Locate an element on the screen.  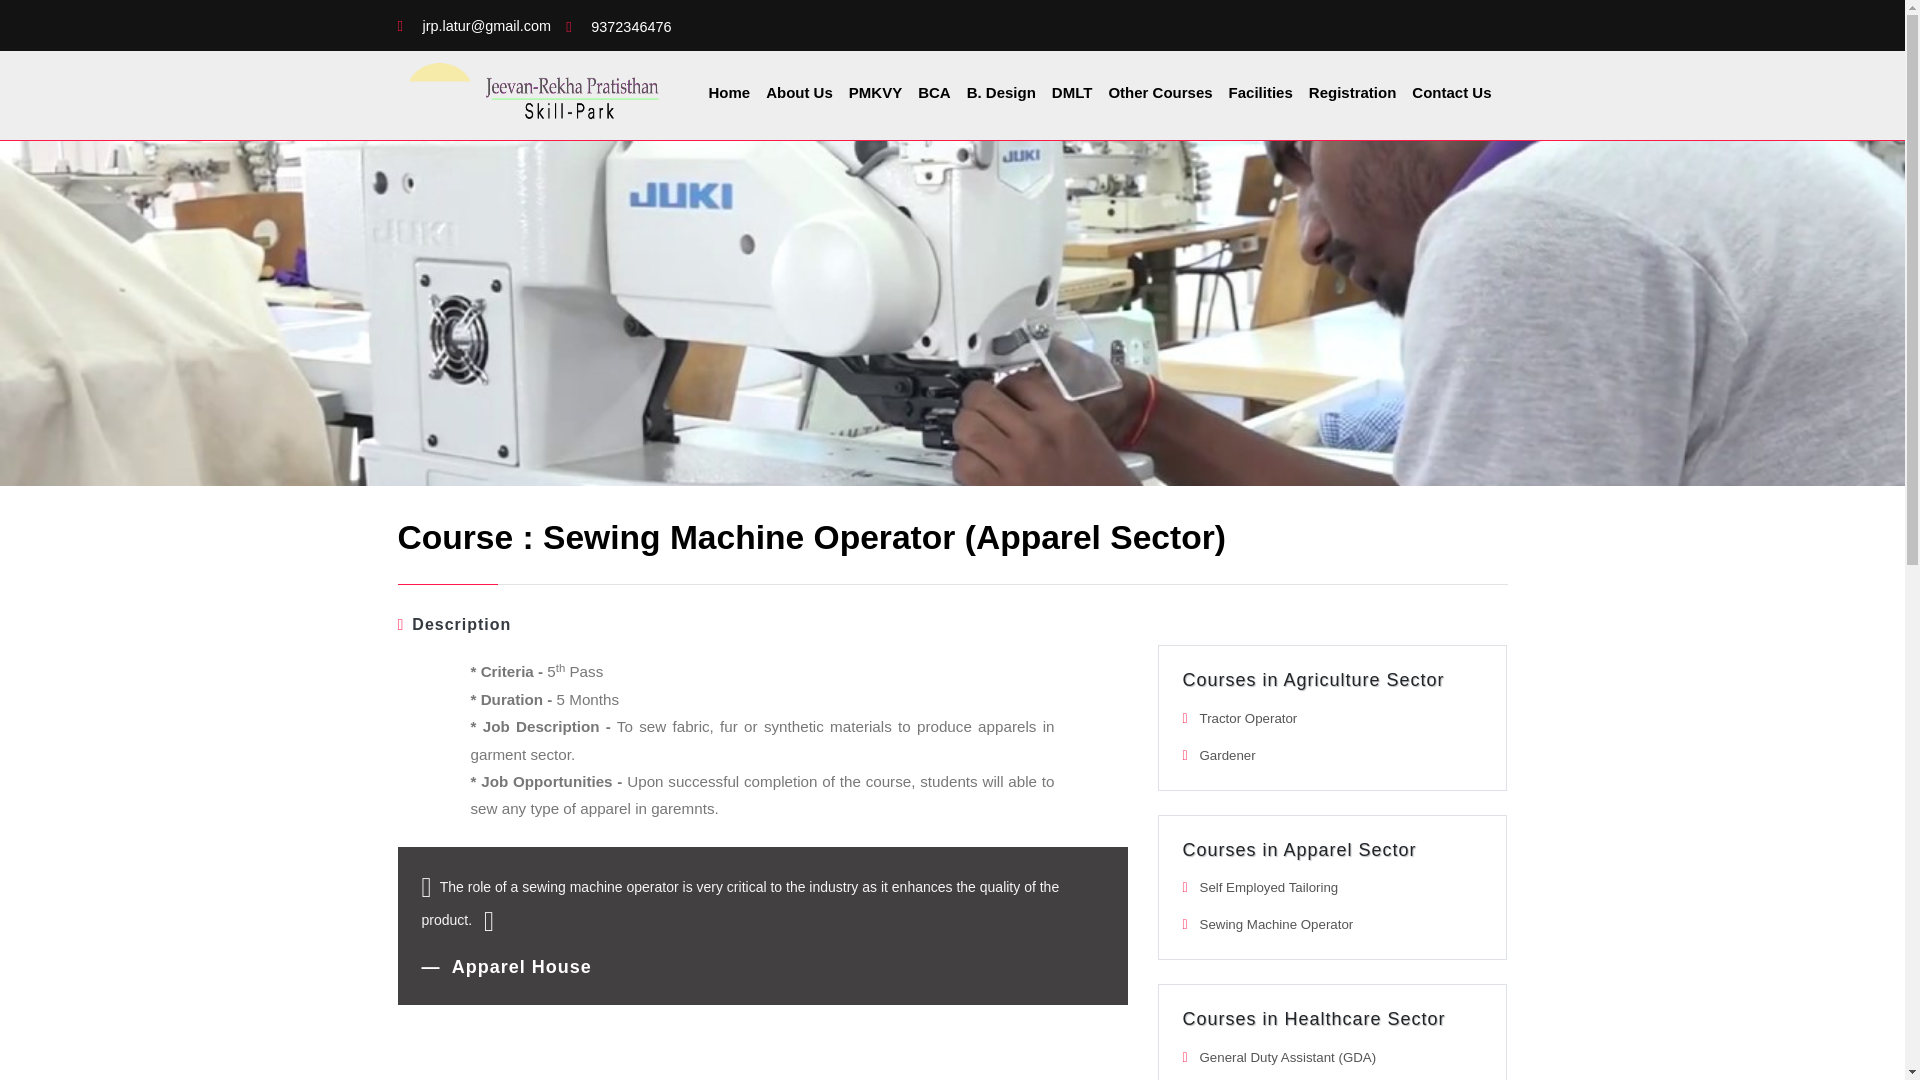
B. Design is located at coordinates (1002, 92).